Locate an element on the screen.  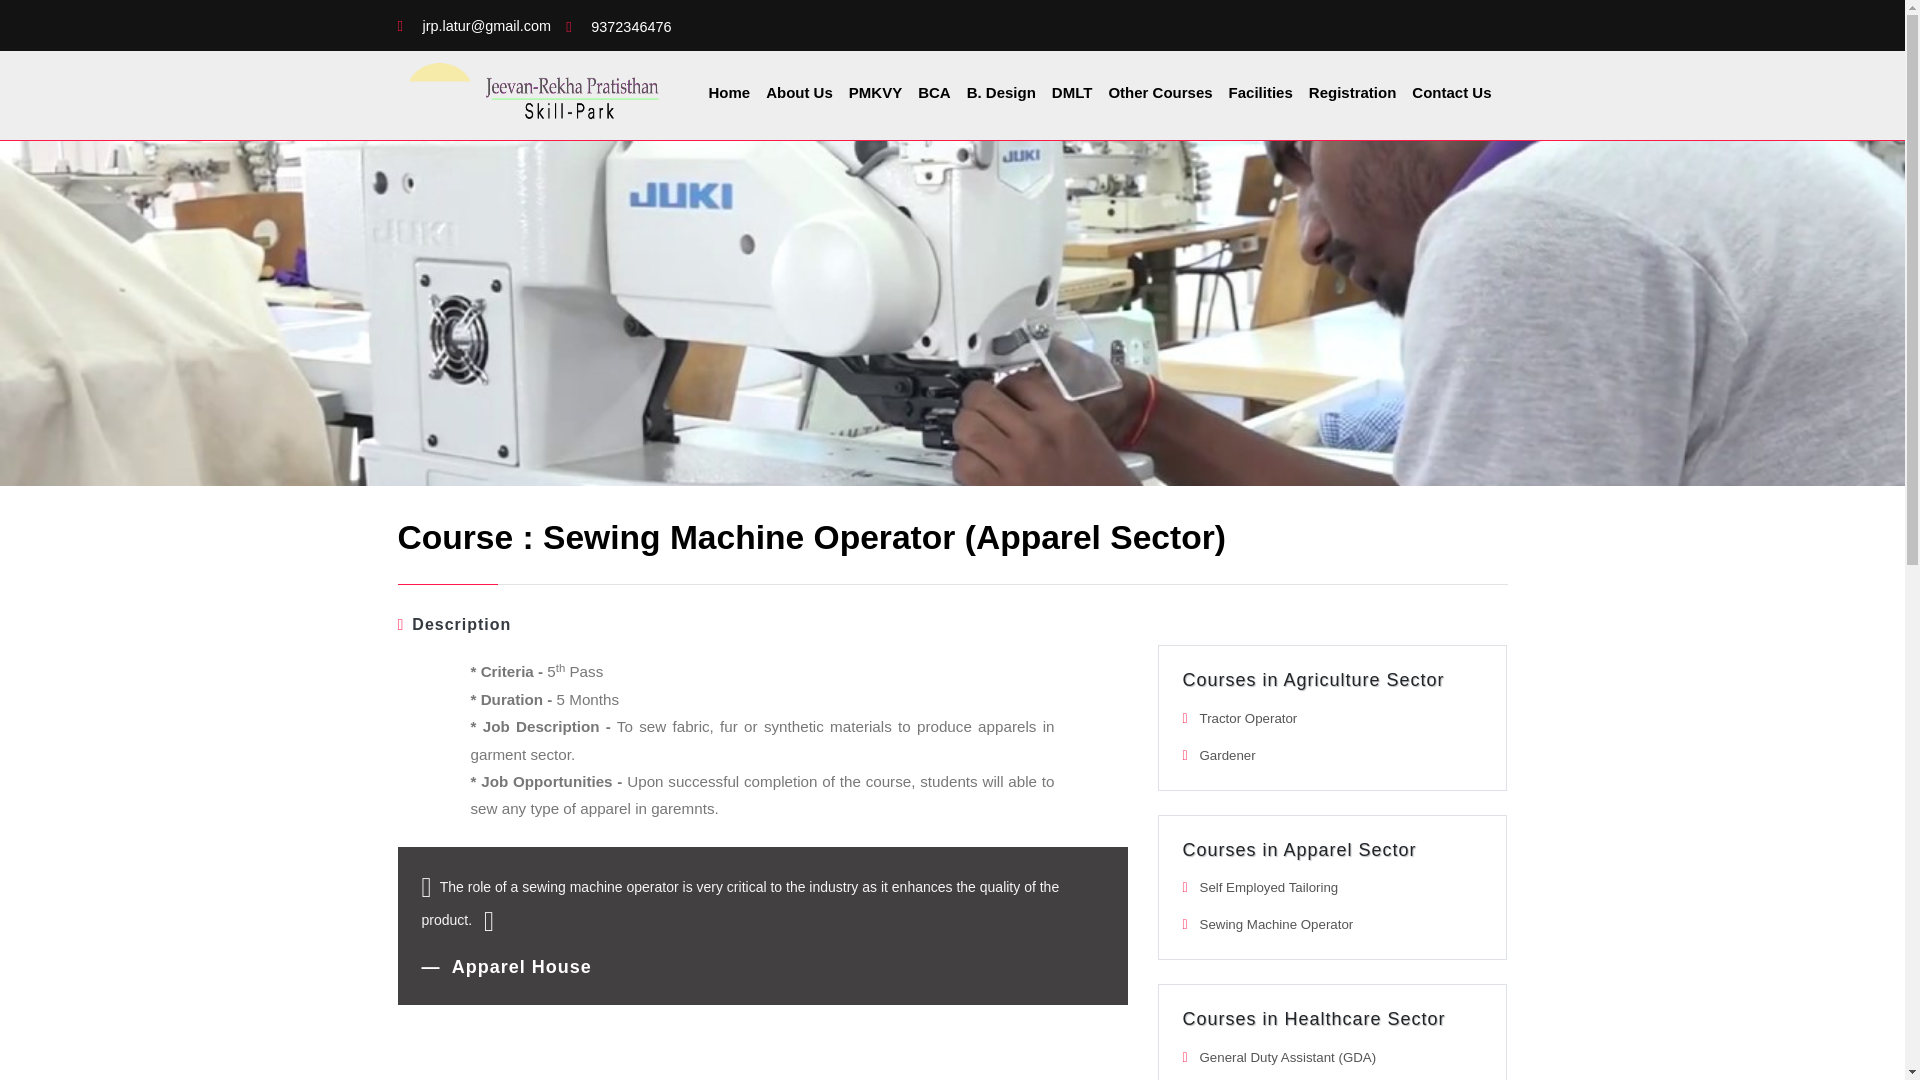
B. Design is located at coordinates (1002, 92).